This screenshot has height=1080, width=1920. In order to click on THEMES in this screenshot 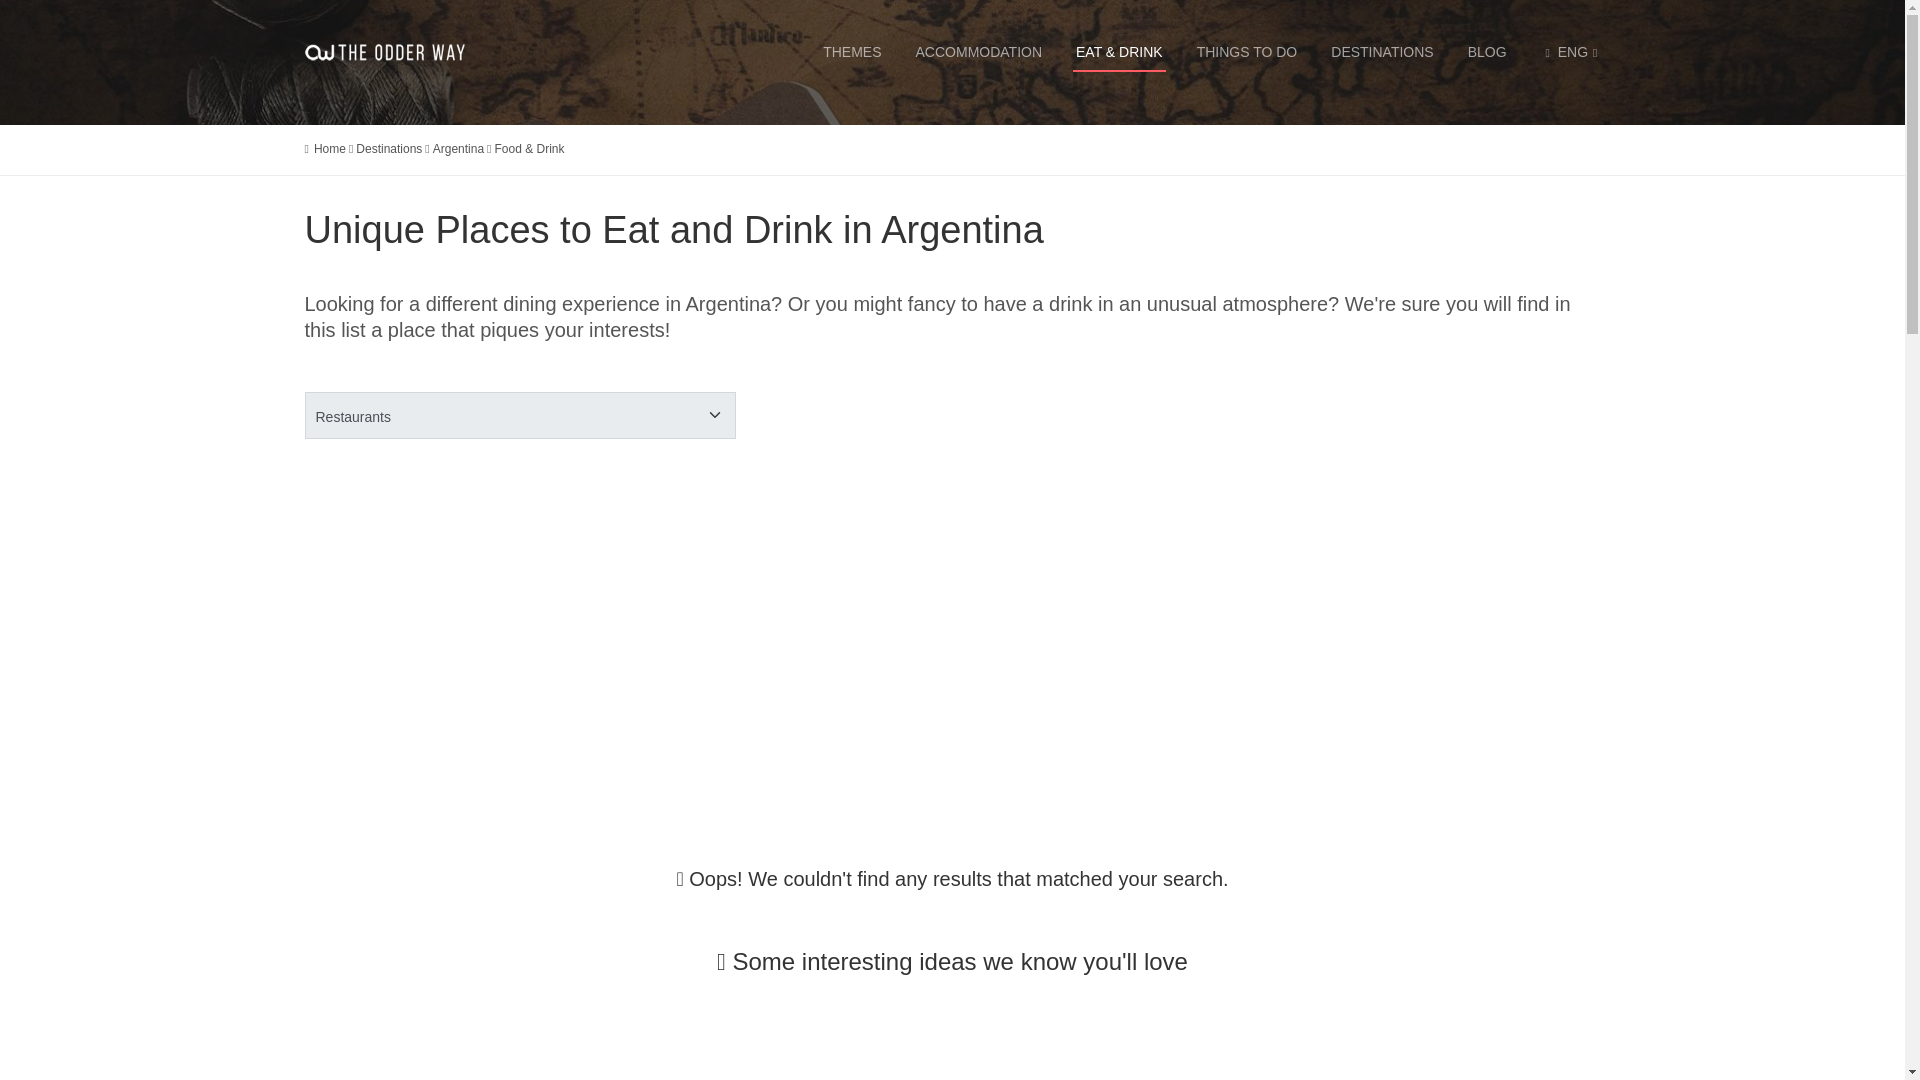, I will do `click(851, 52)`.